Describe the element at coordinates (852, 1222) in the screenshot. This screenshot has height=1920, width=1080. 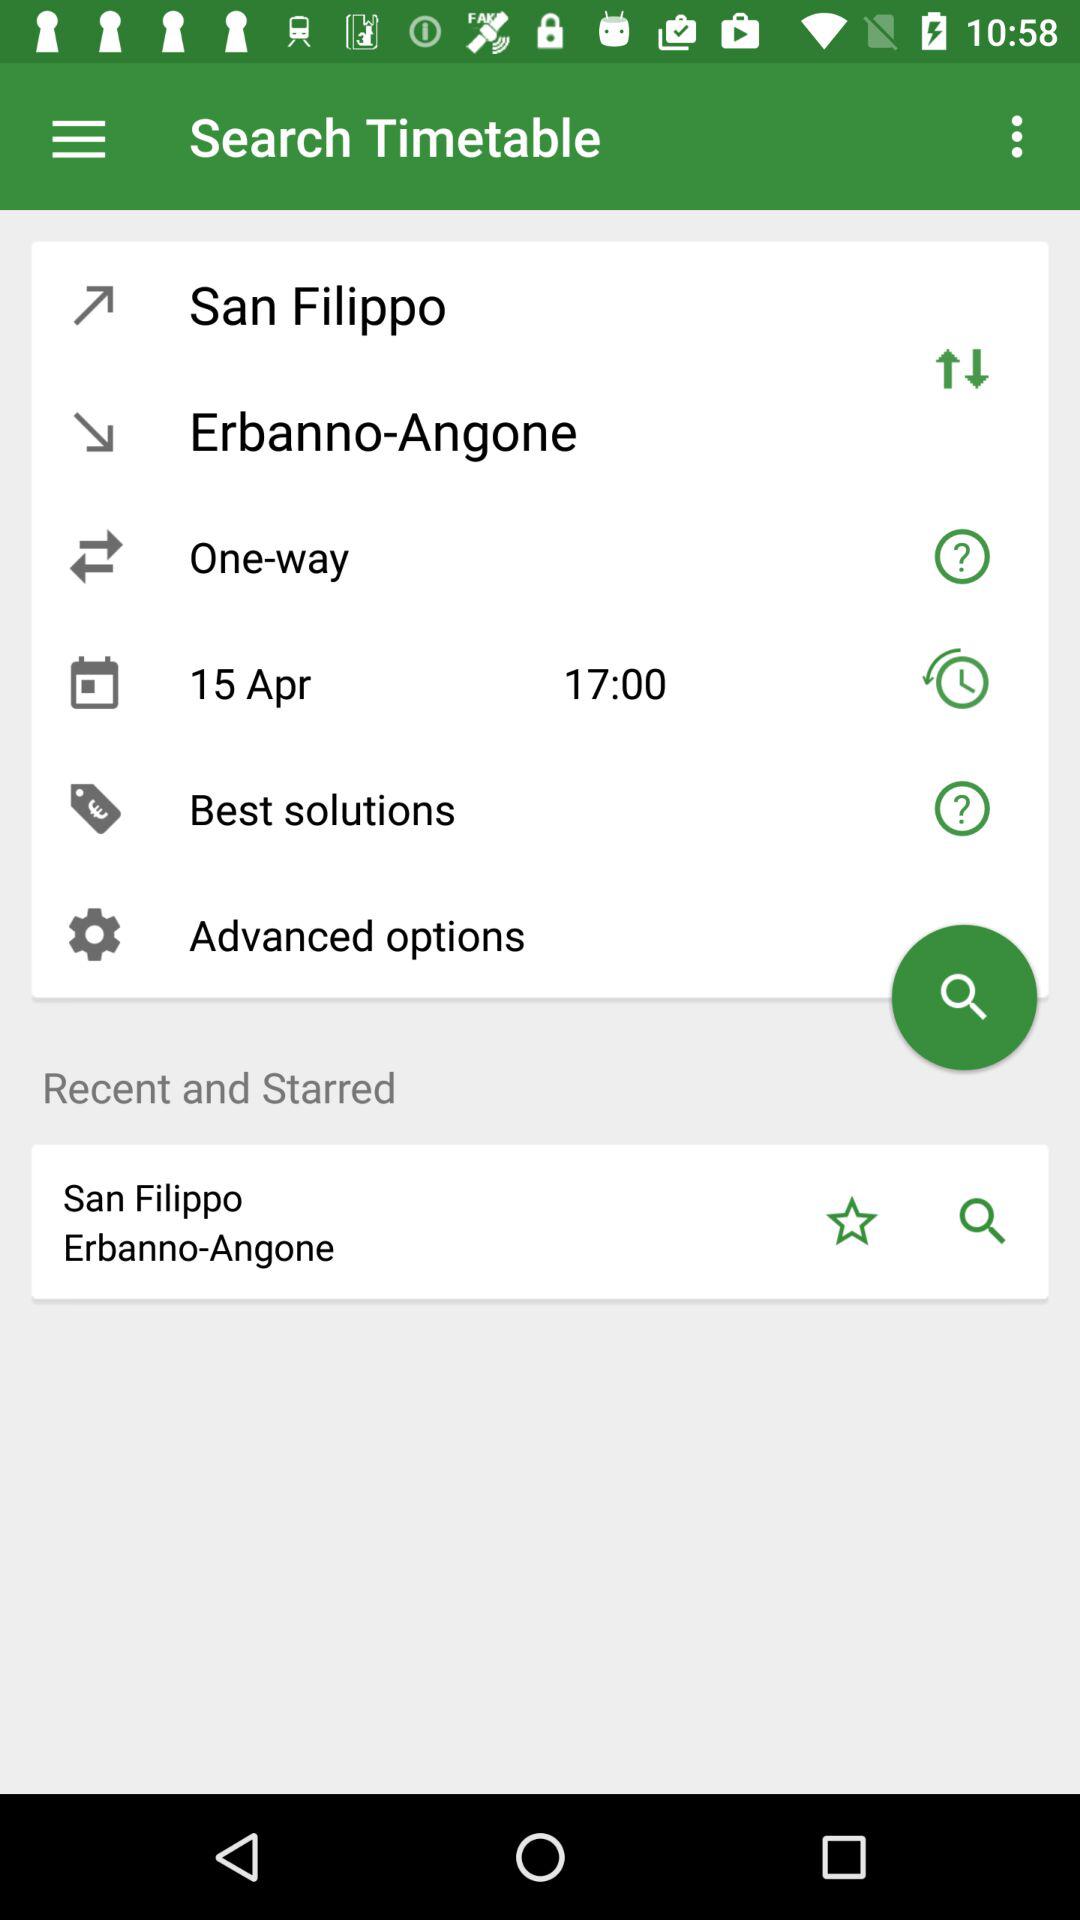
I see `starred option` at that location.